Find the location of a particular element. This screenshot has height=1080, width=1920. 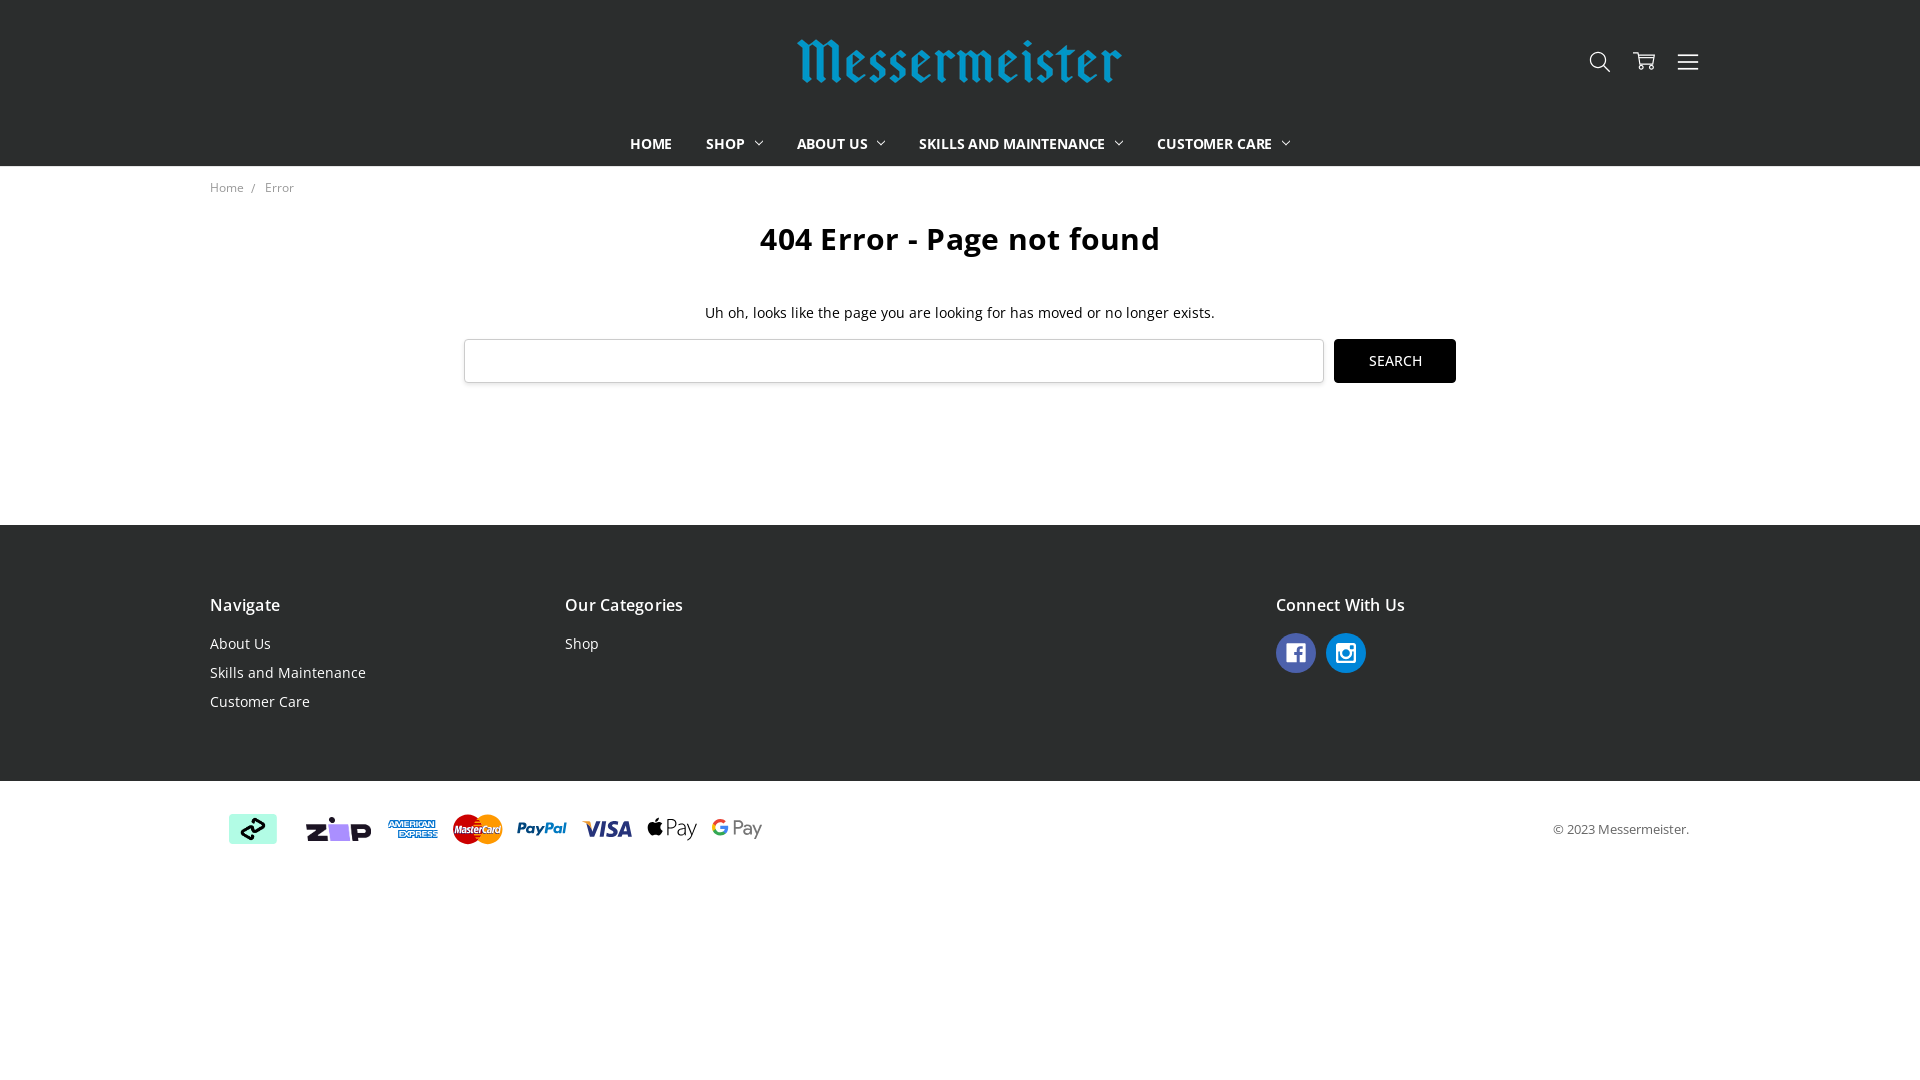

Home is located at coordinates (227, 188).